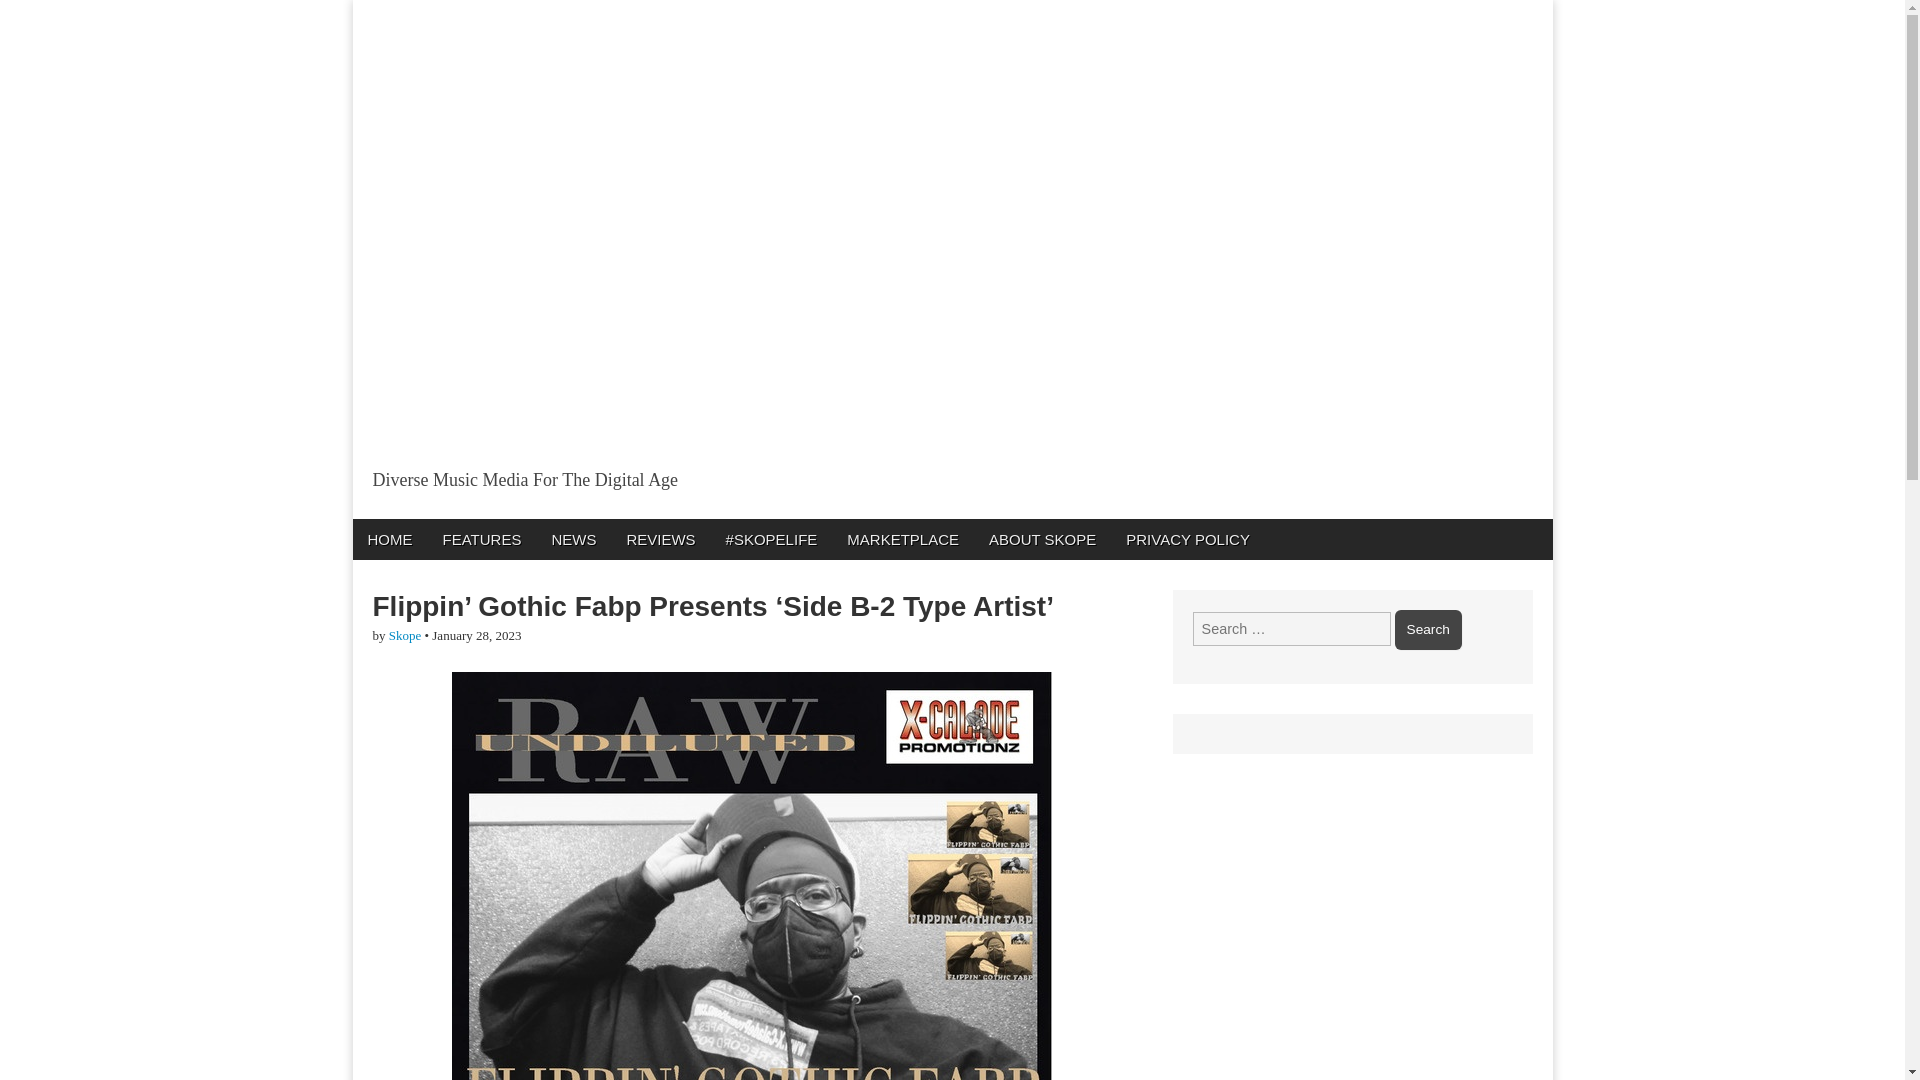 Image resolution: width=1920 pixels, height=1080 pixels. Describe the element at coordinates (610, 524) in the screenshot. I see `Skope Entertainment Inc` at that location.